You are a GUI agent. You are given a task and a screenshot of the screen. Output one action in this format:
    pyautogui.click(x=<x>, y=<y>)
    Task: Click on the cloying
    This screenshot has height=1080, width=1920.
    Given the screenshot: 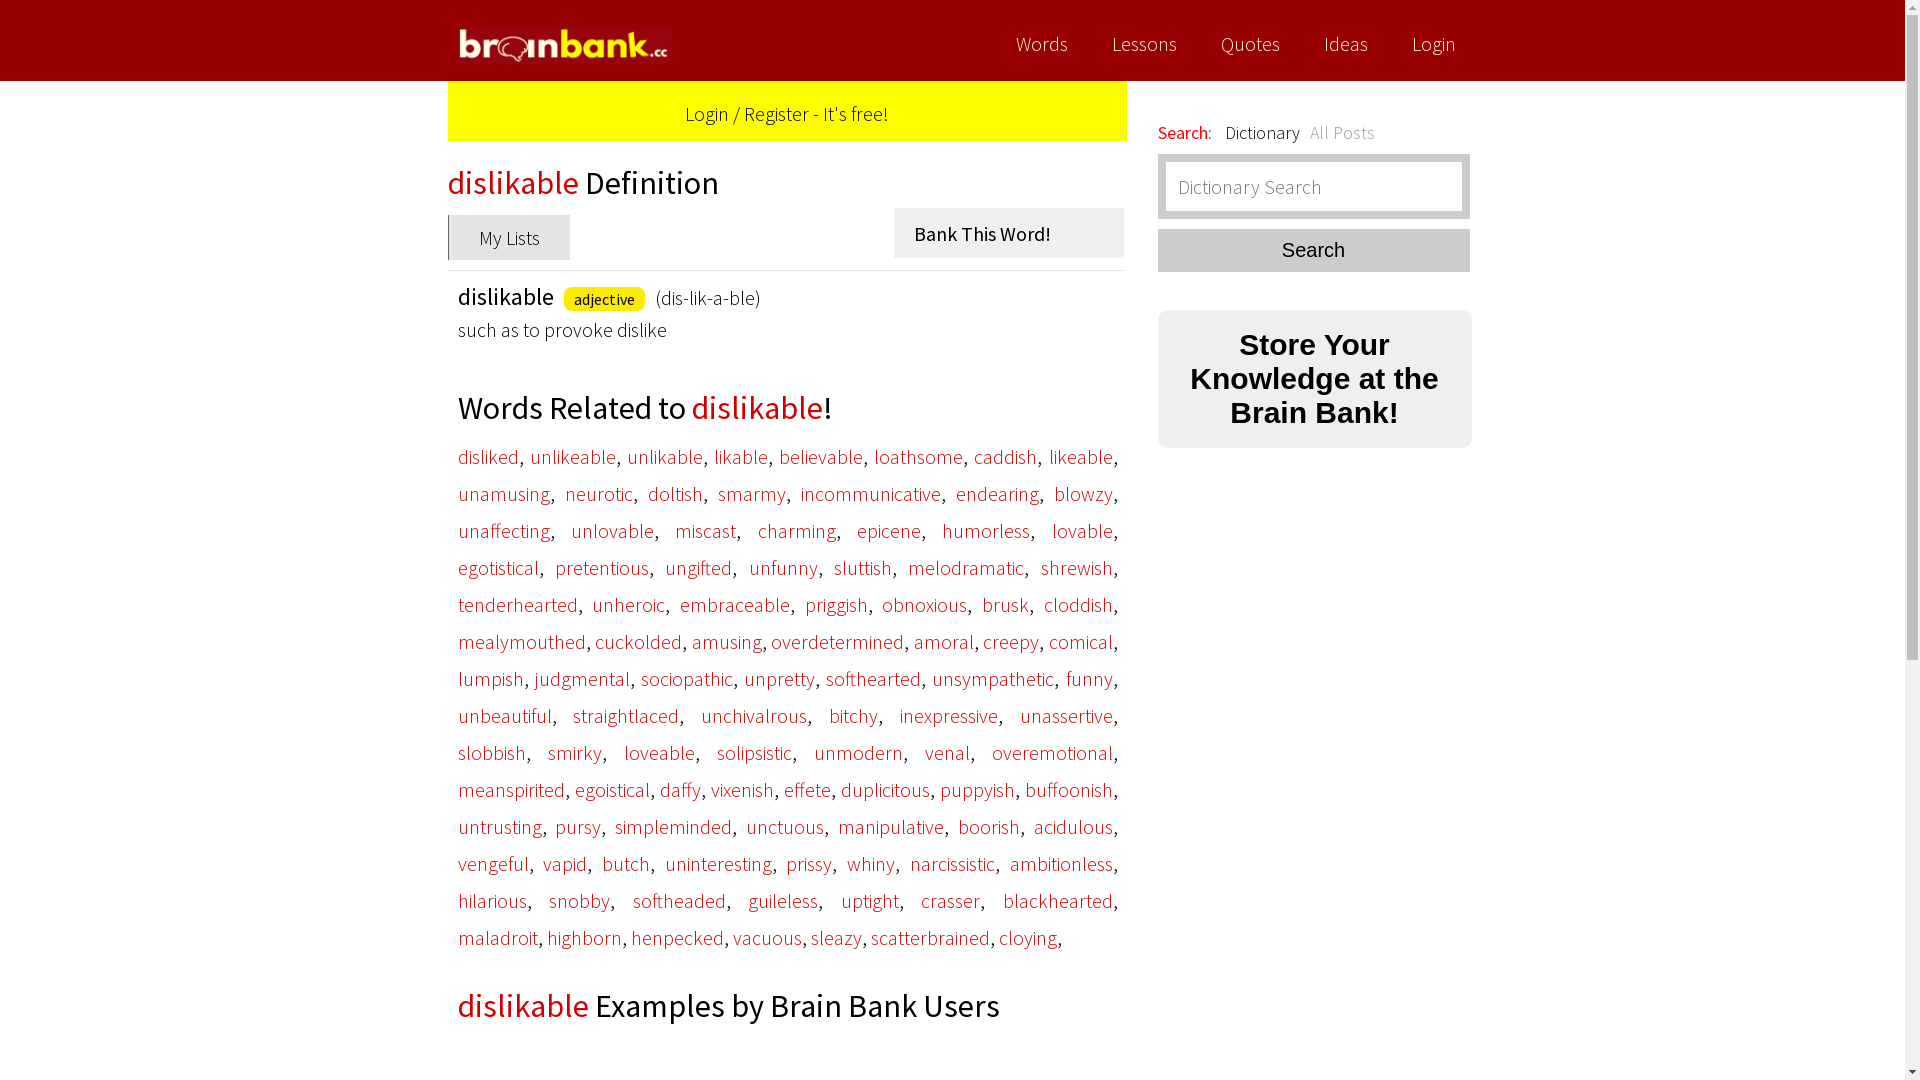 What is the action you would take?
    pyautogui.click(x=1027, y=938)
    